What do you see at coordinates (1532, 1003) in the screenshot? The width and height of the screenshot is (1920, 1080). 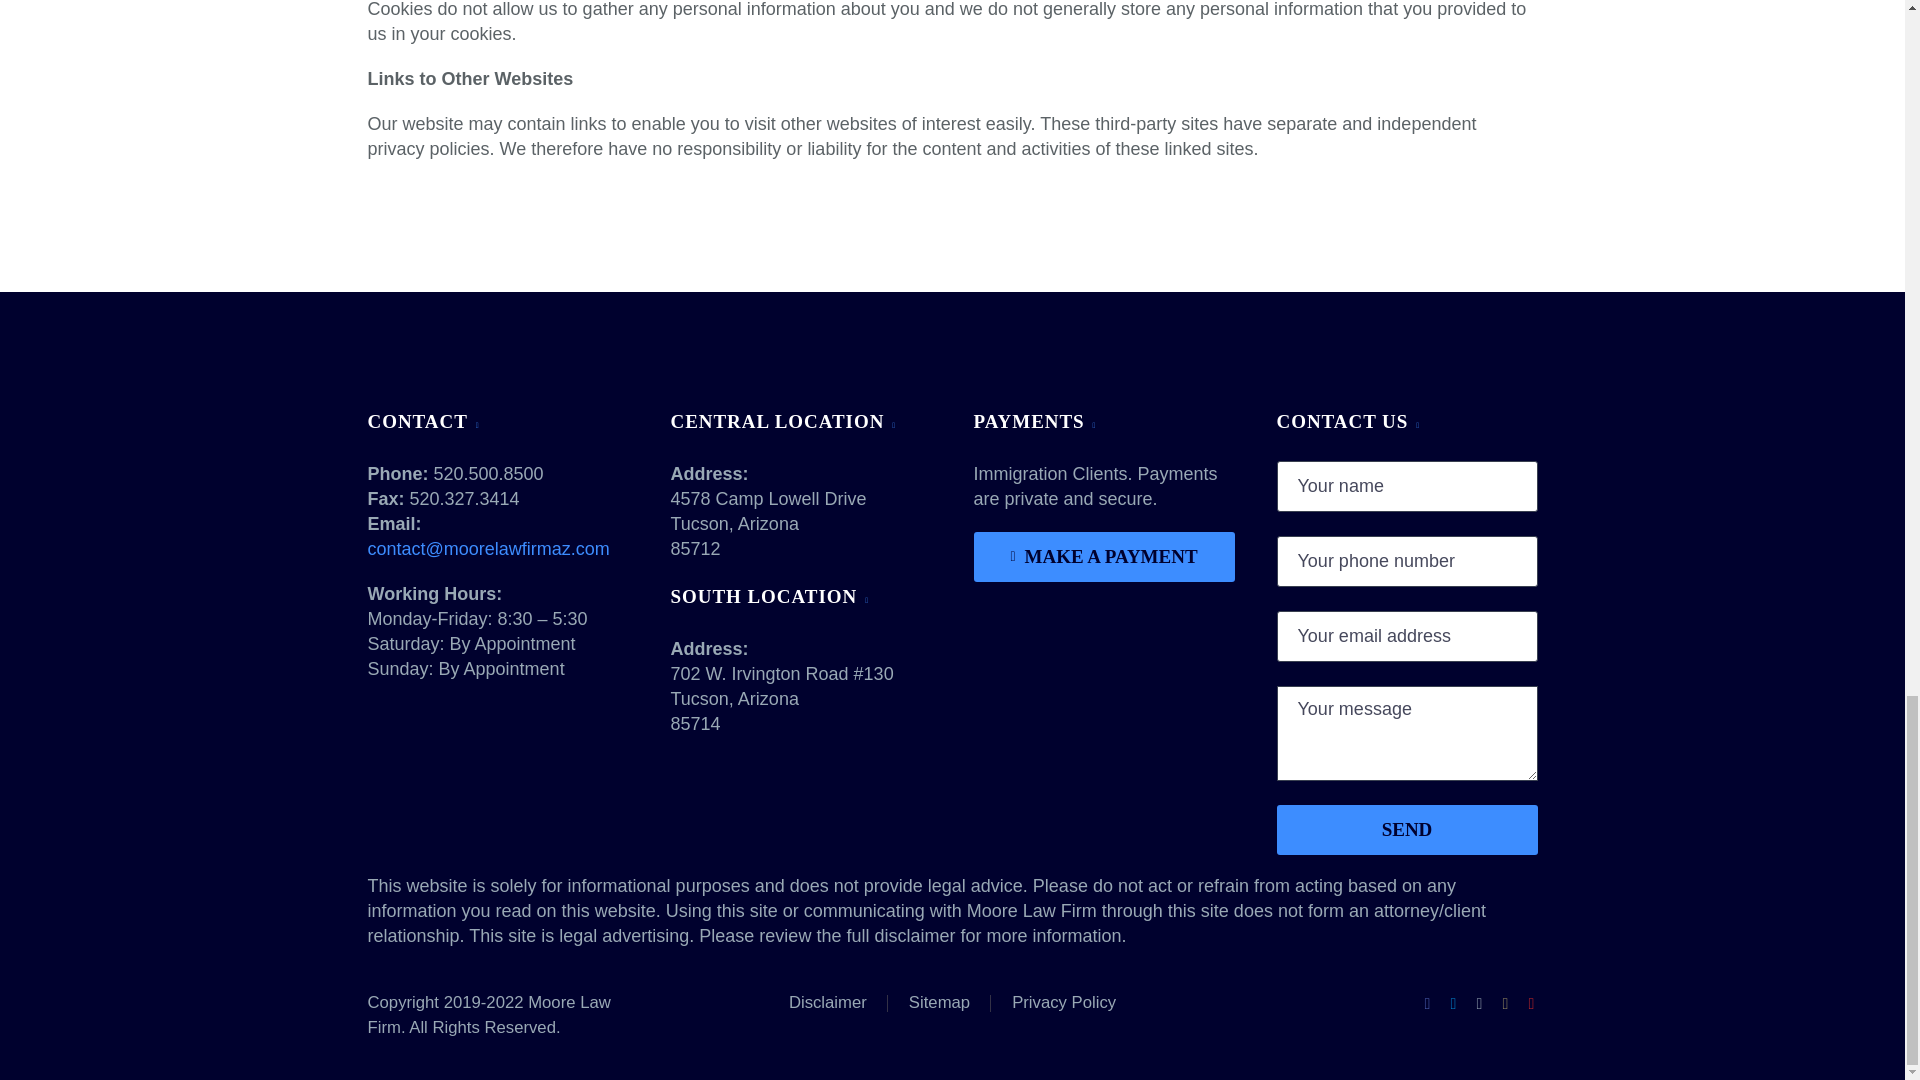 I see `YouTube` at bounding box center [1532, 1003].